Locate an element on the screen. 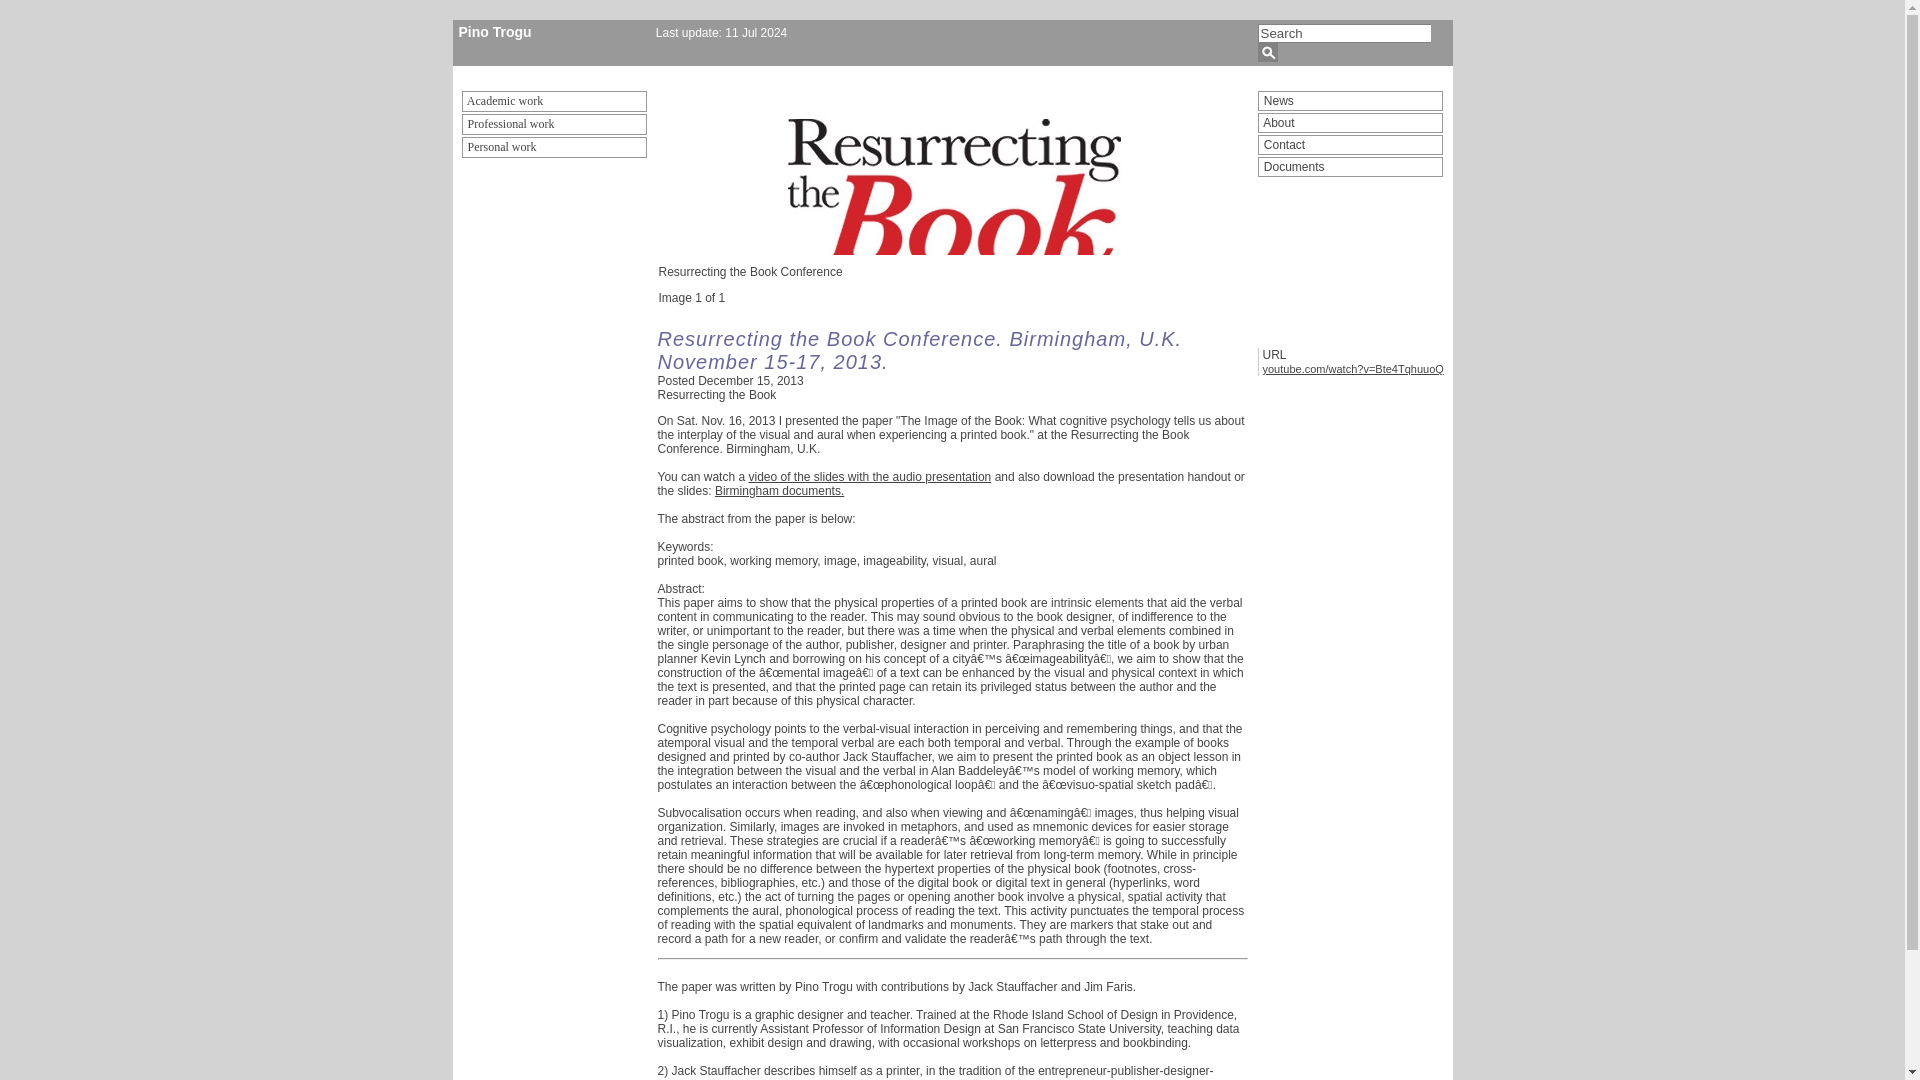   About is located at coordinates (1350, 122).